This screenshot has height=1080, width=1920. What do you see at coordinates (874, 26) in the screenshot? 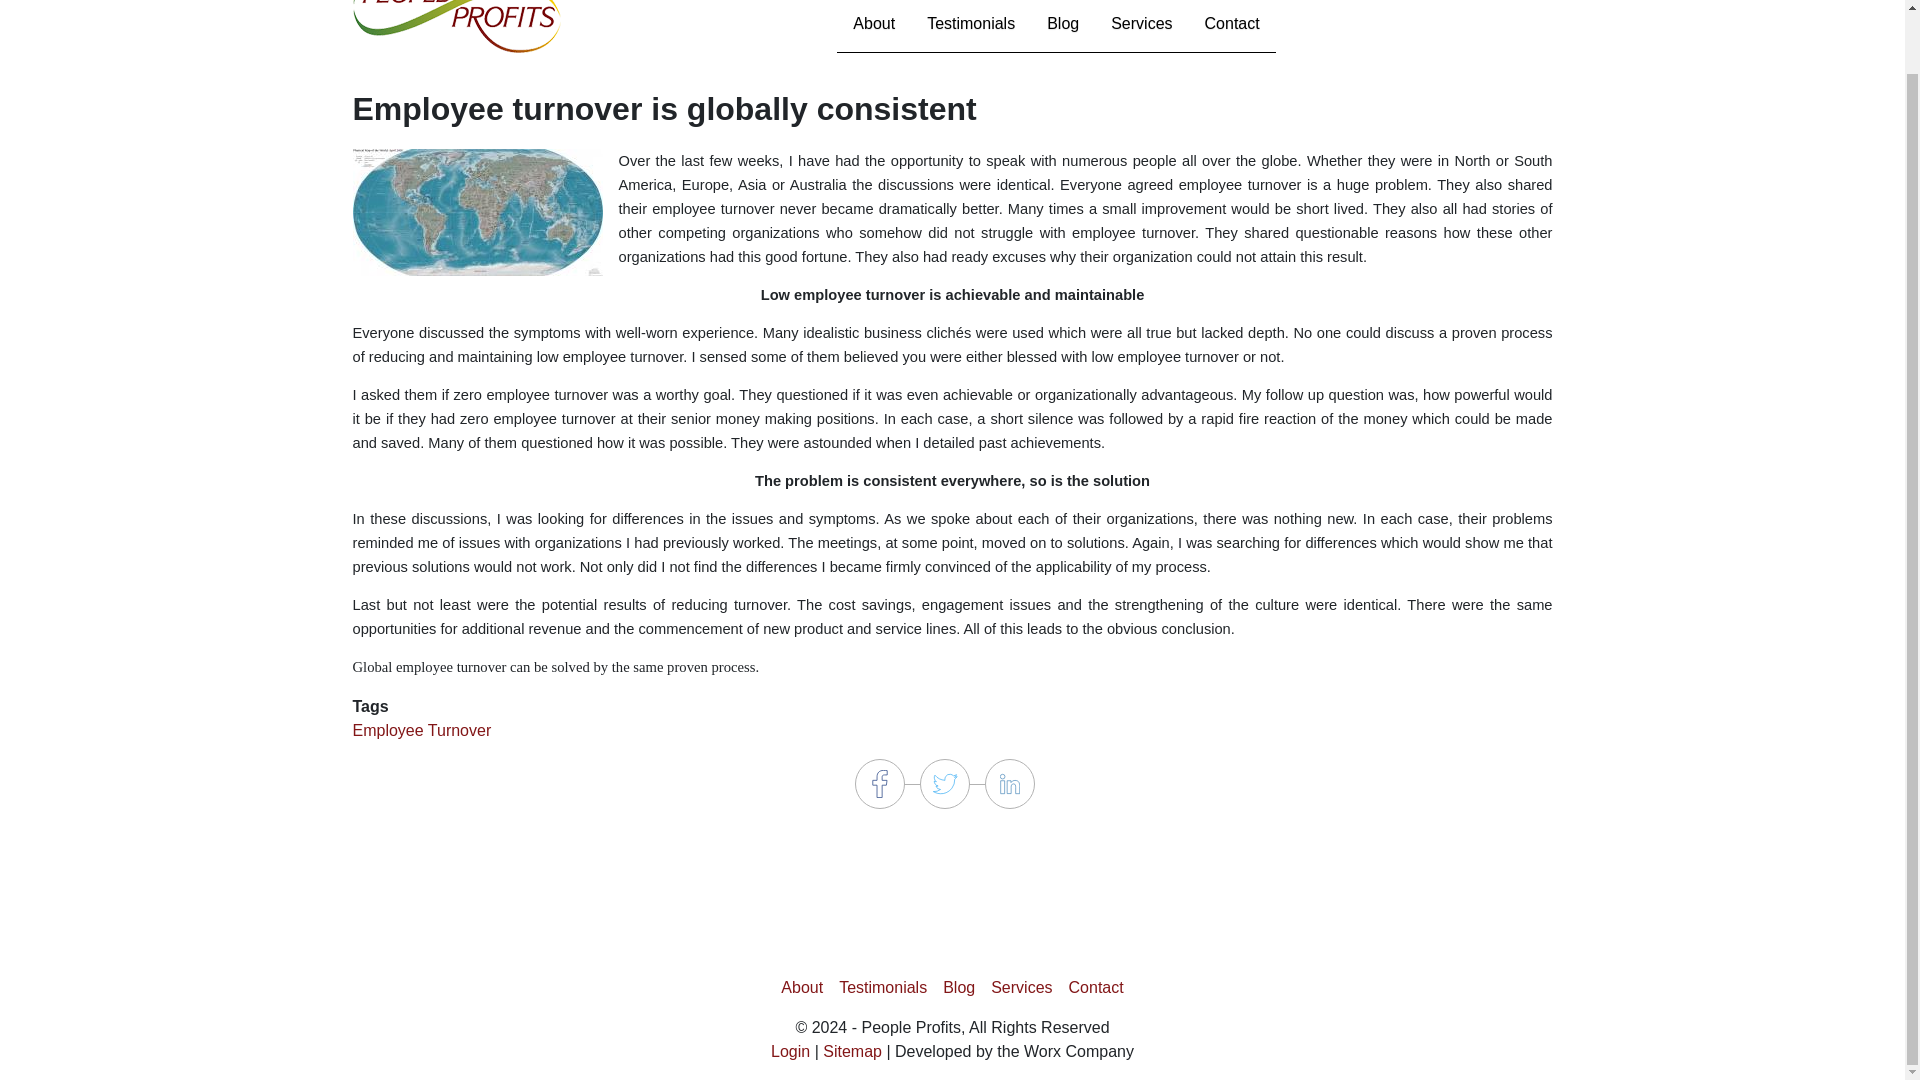
I see `About` at bounding box center [874, 26].